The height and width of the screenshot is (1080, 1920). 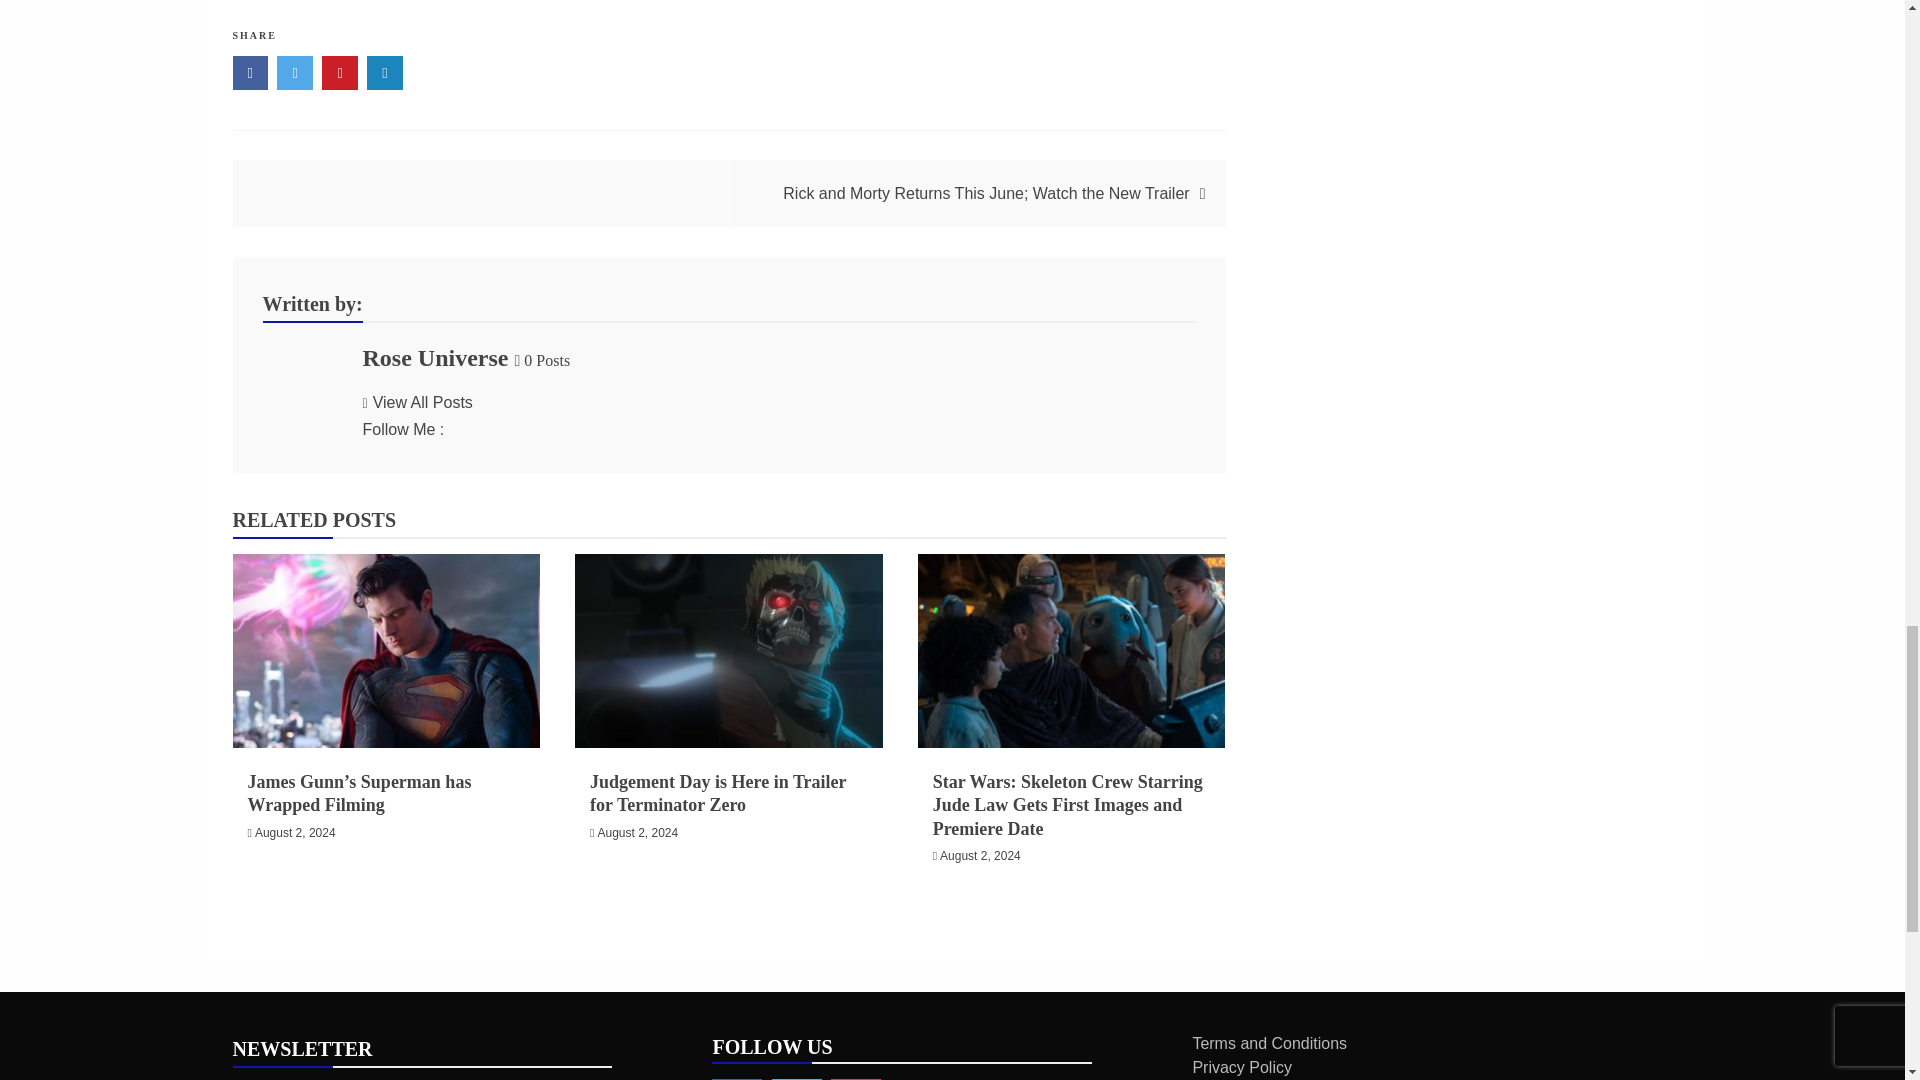 I want to click on View All Posts, so click(x=417, y=402).